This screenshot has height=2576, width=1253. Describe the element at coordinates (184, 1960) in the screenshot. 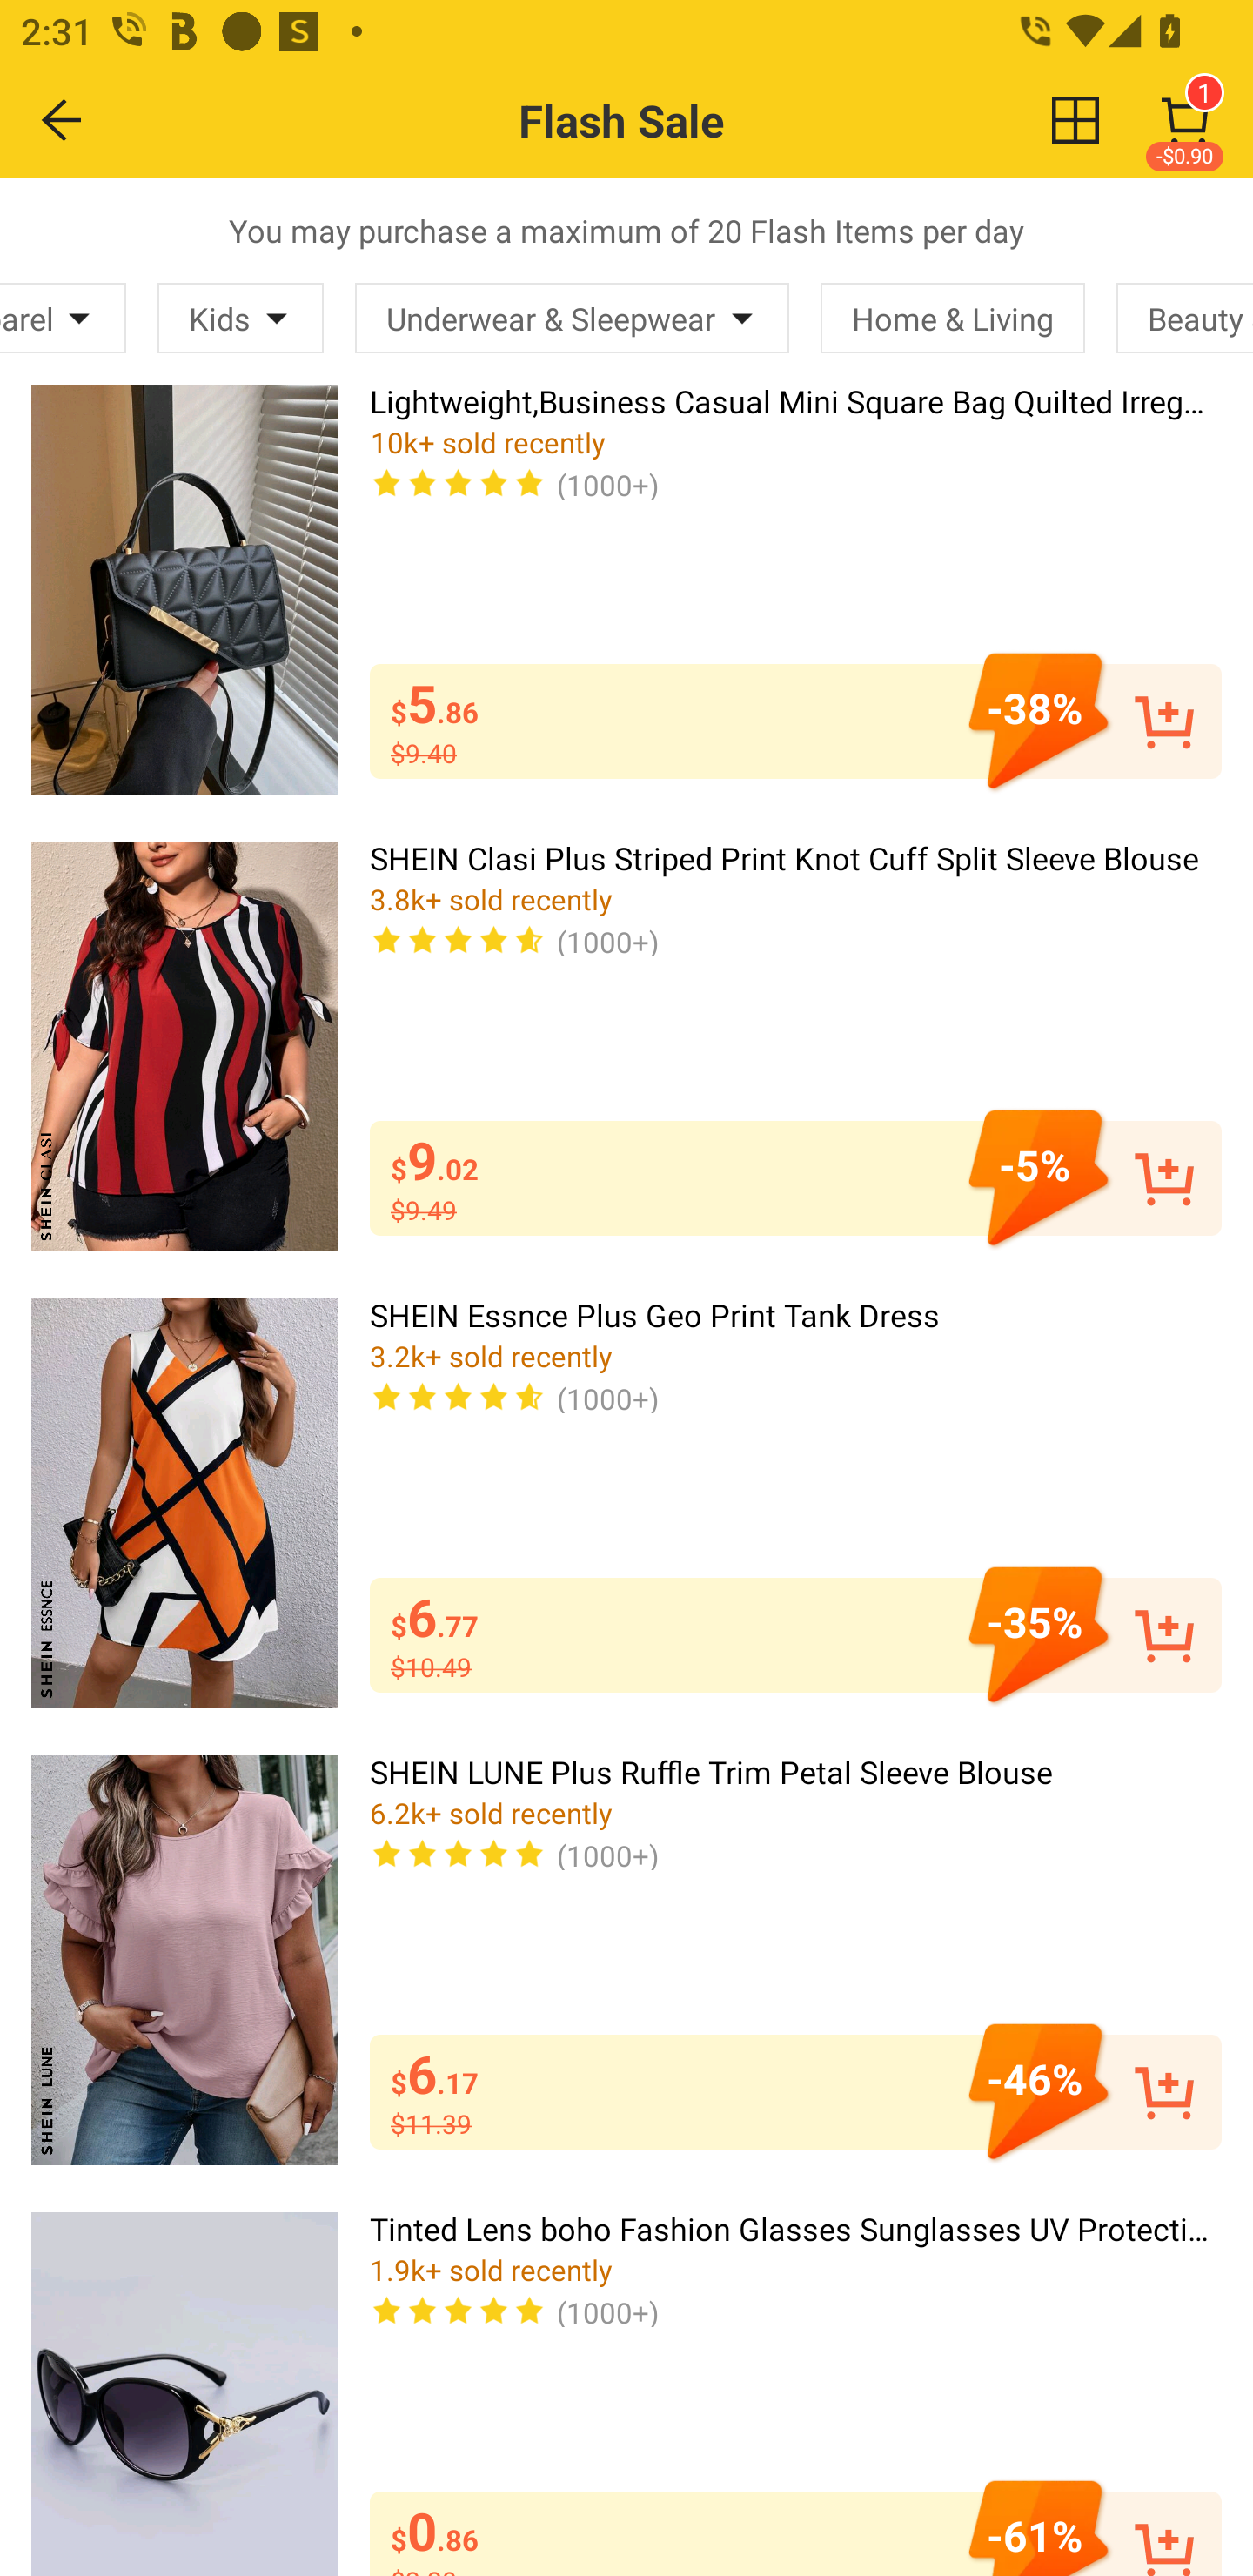

I see `SHEIN LUNE Plus Ruffle Trim Petal Sleeve Blouse` at that location.